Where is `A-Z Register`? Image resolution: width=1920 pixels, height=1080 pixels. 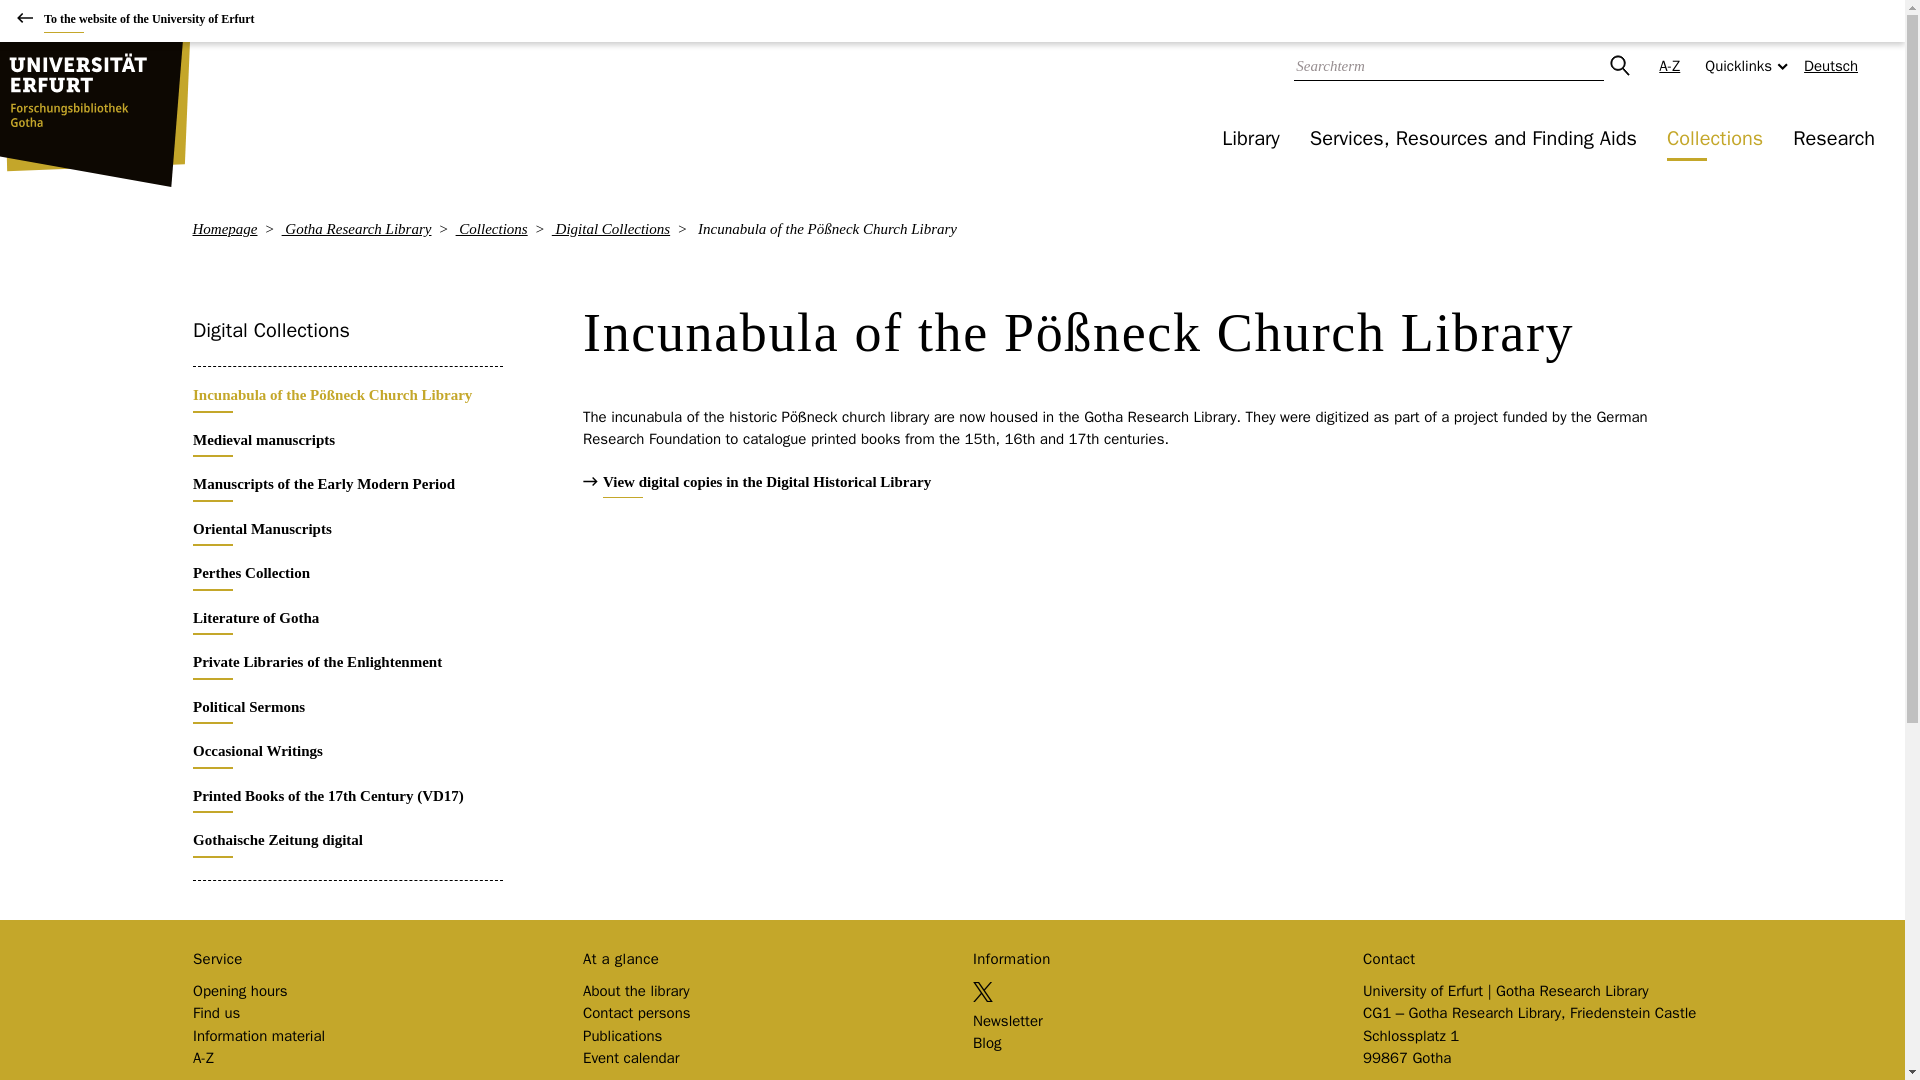
A-Z Register is located at coordinates (1669, 66).